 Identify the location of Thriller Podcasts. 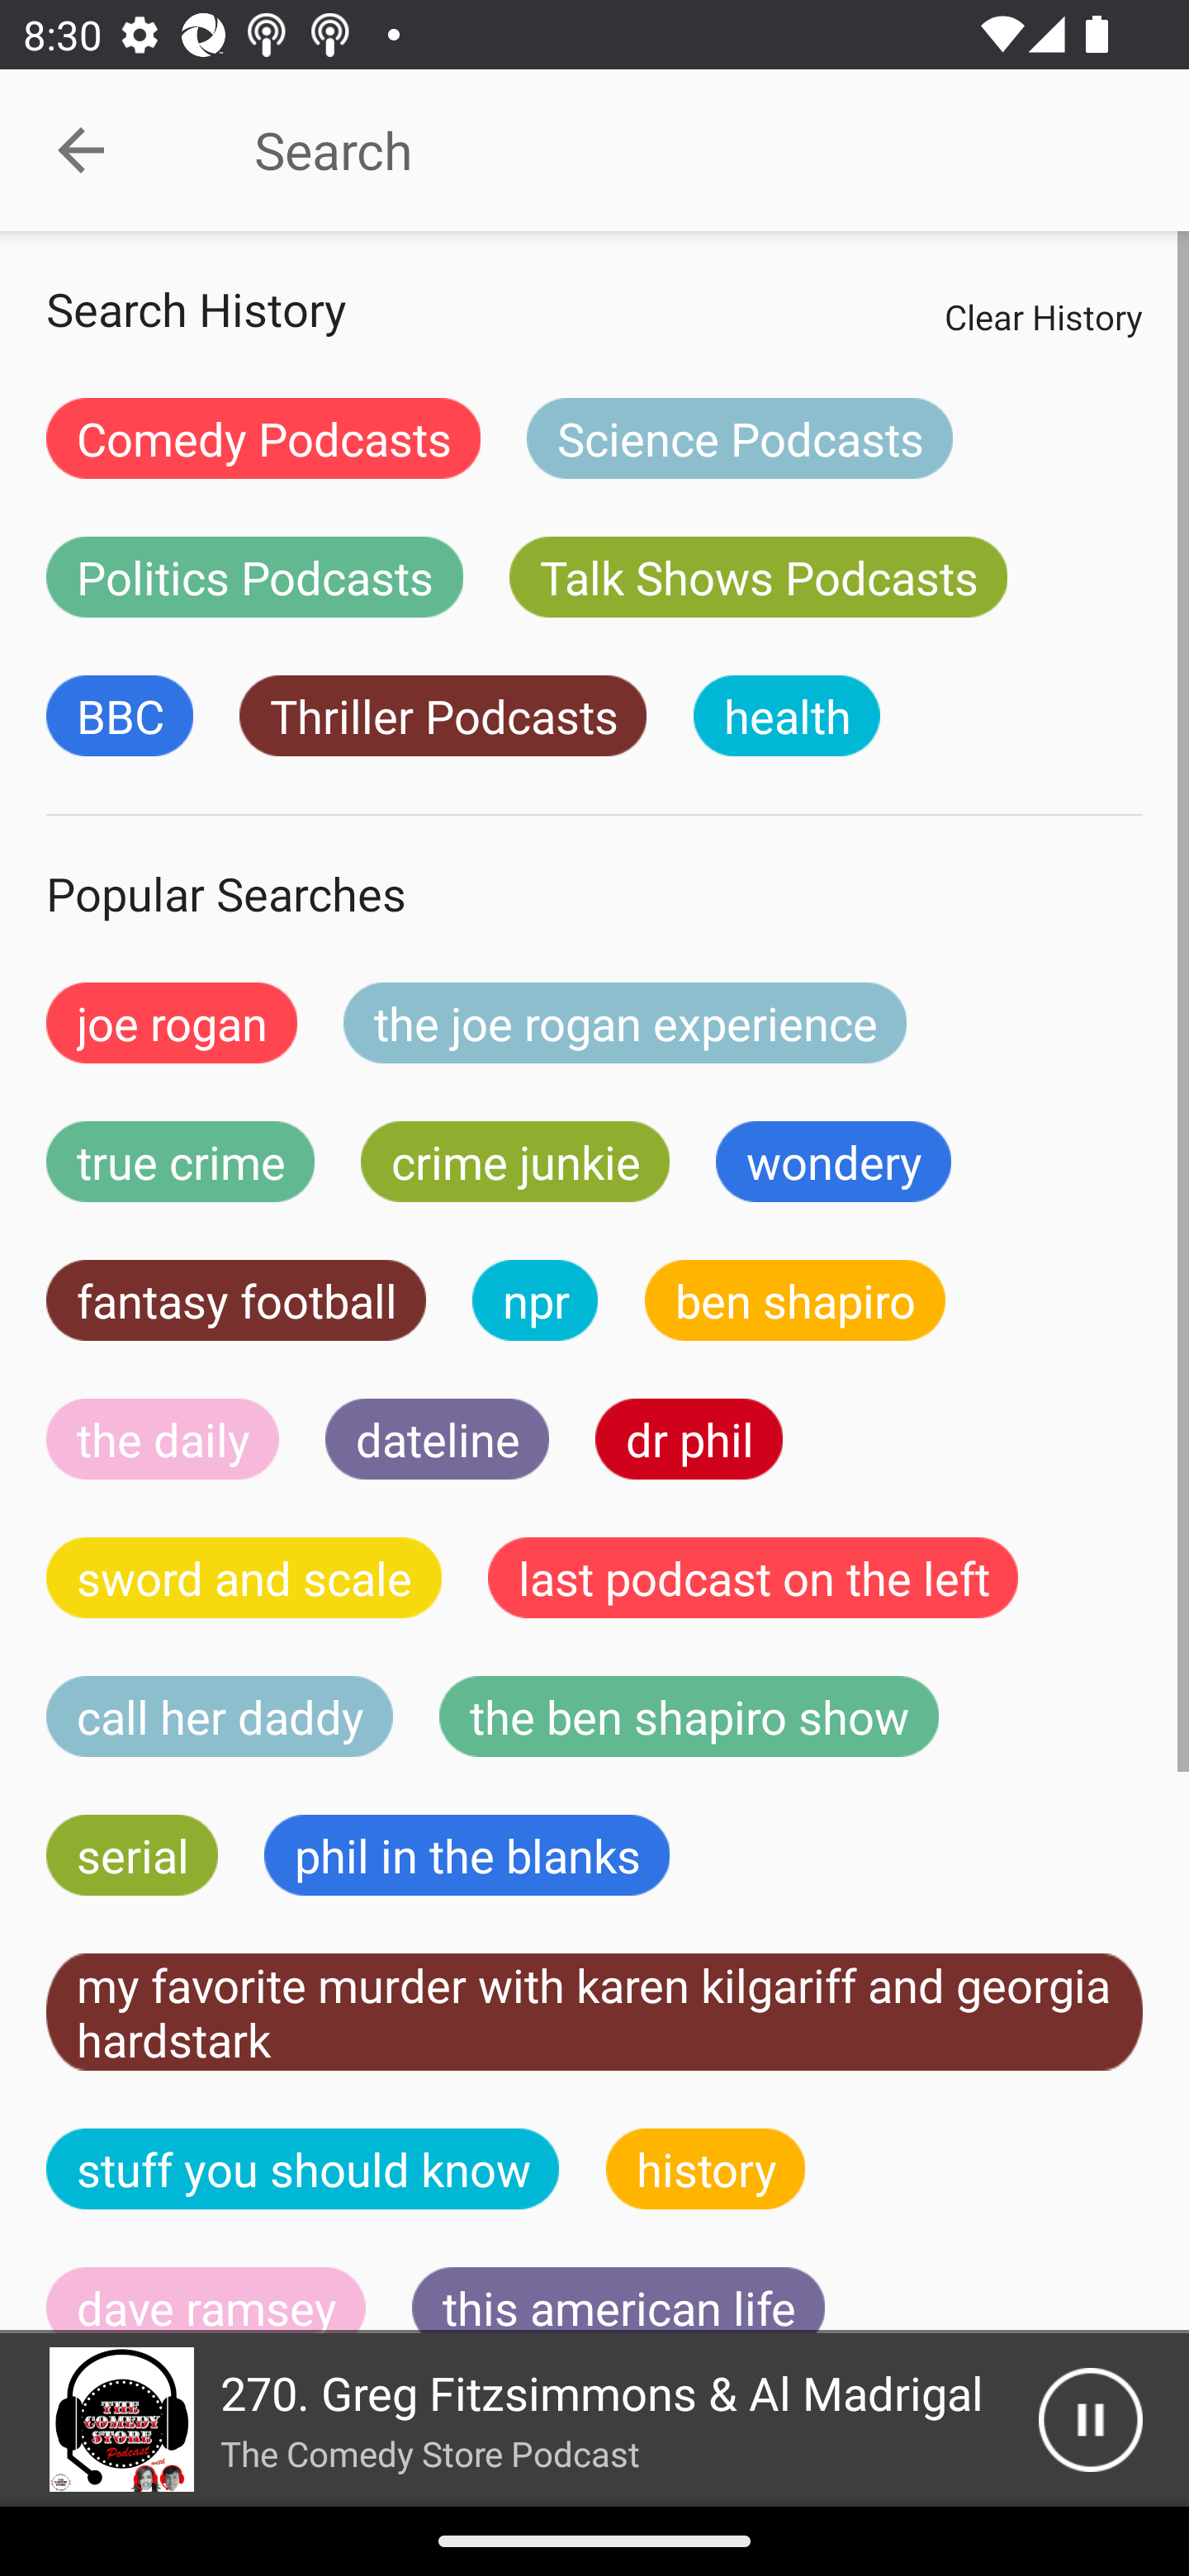
(443, 716).